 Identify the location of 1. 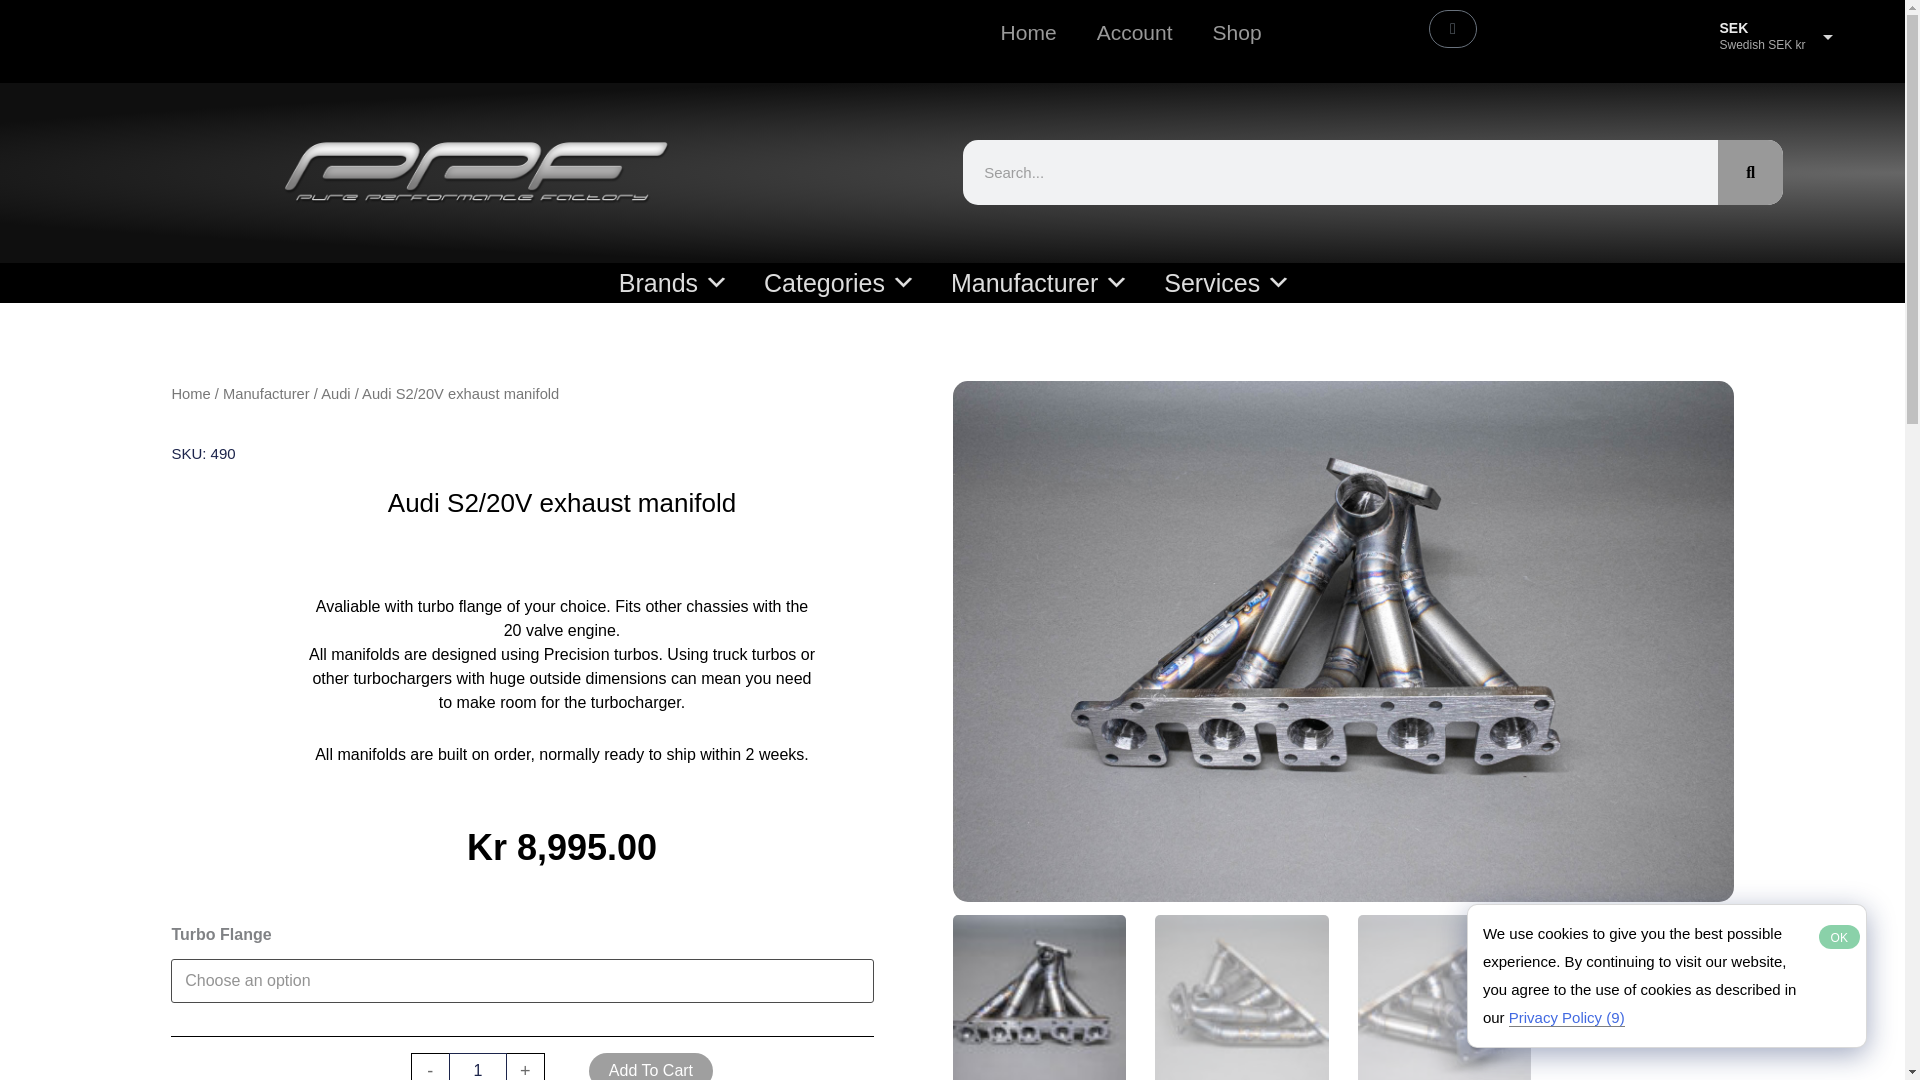
(478, 1066).